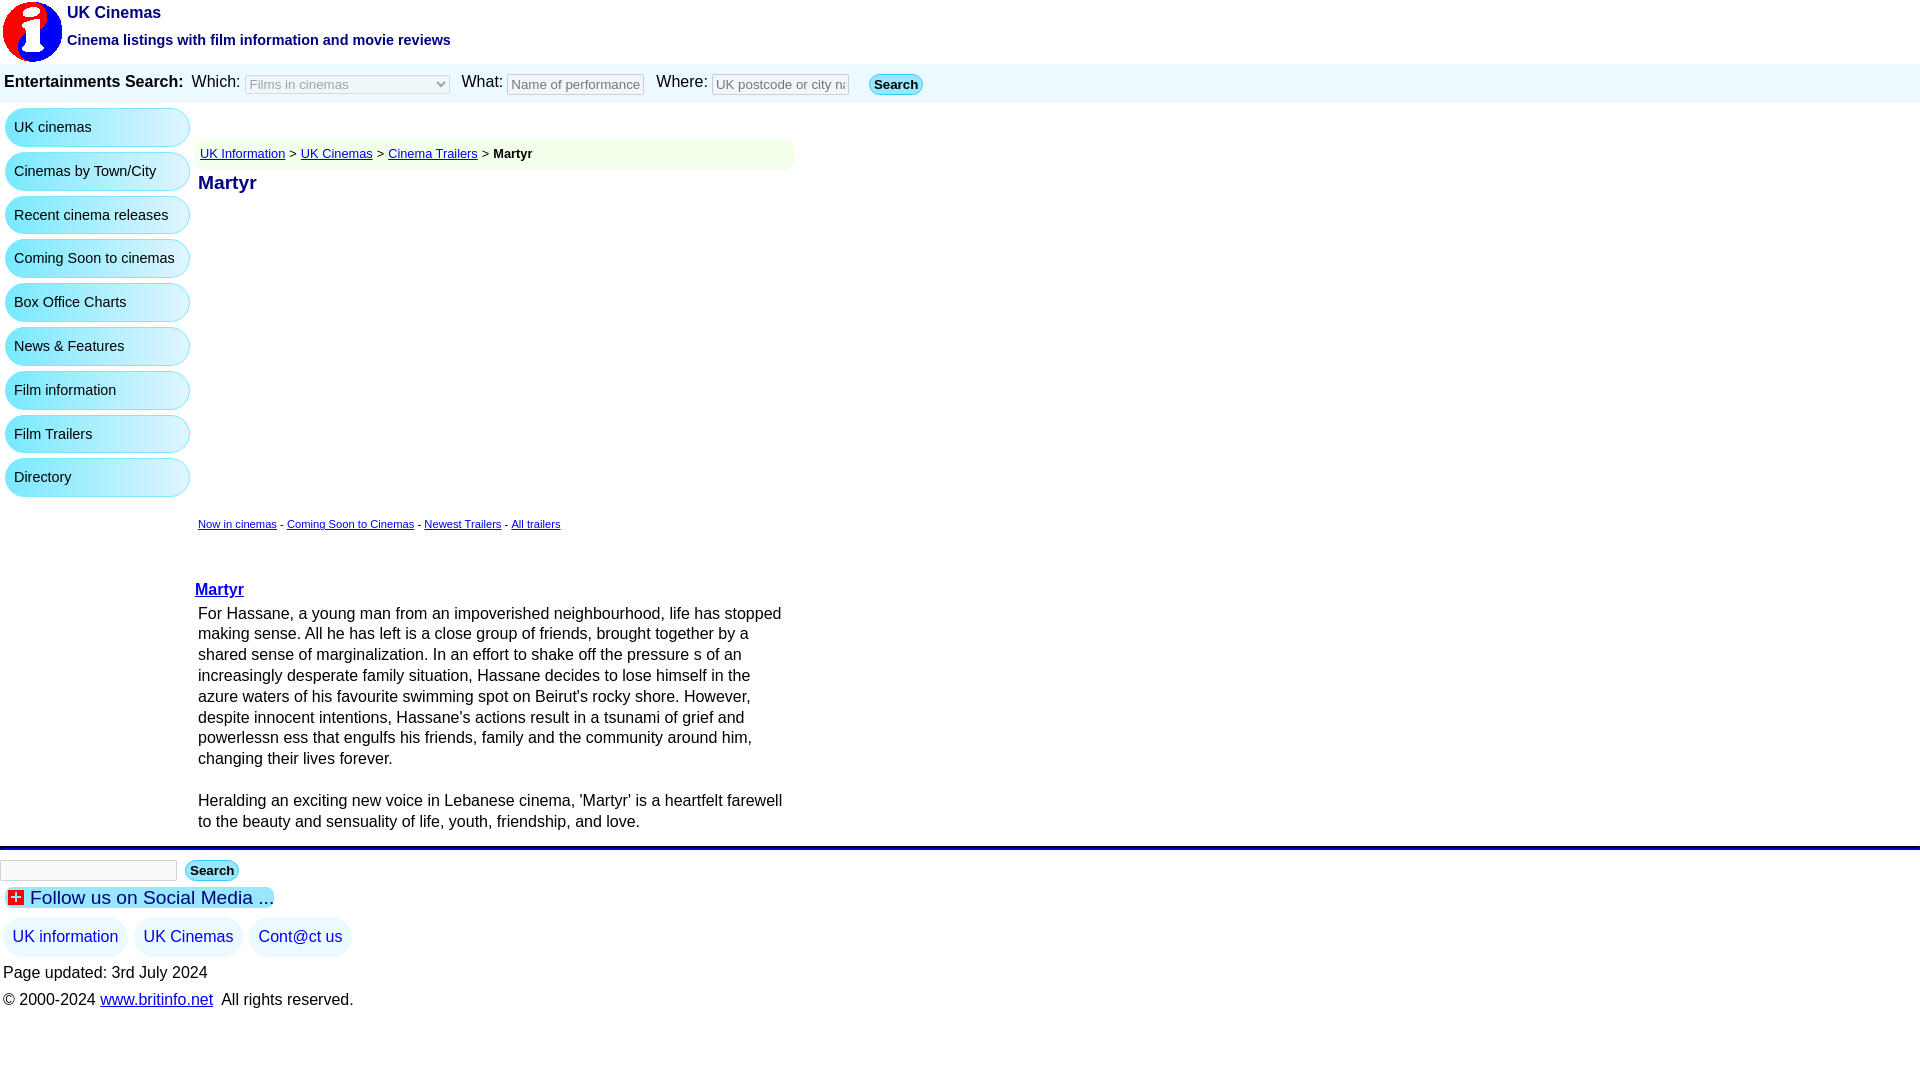  Describe the element at coordinates (219, 590) in the screenshot. I see `Martyr` at that location.